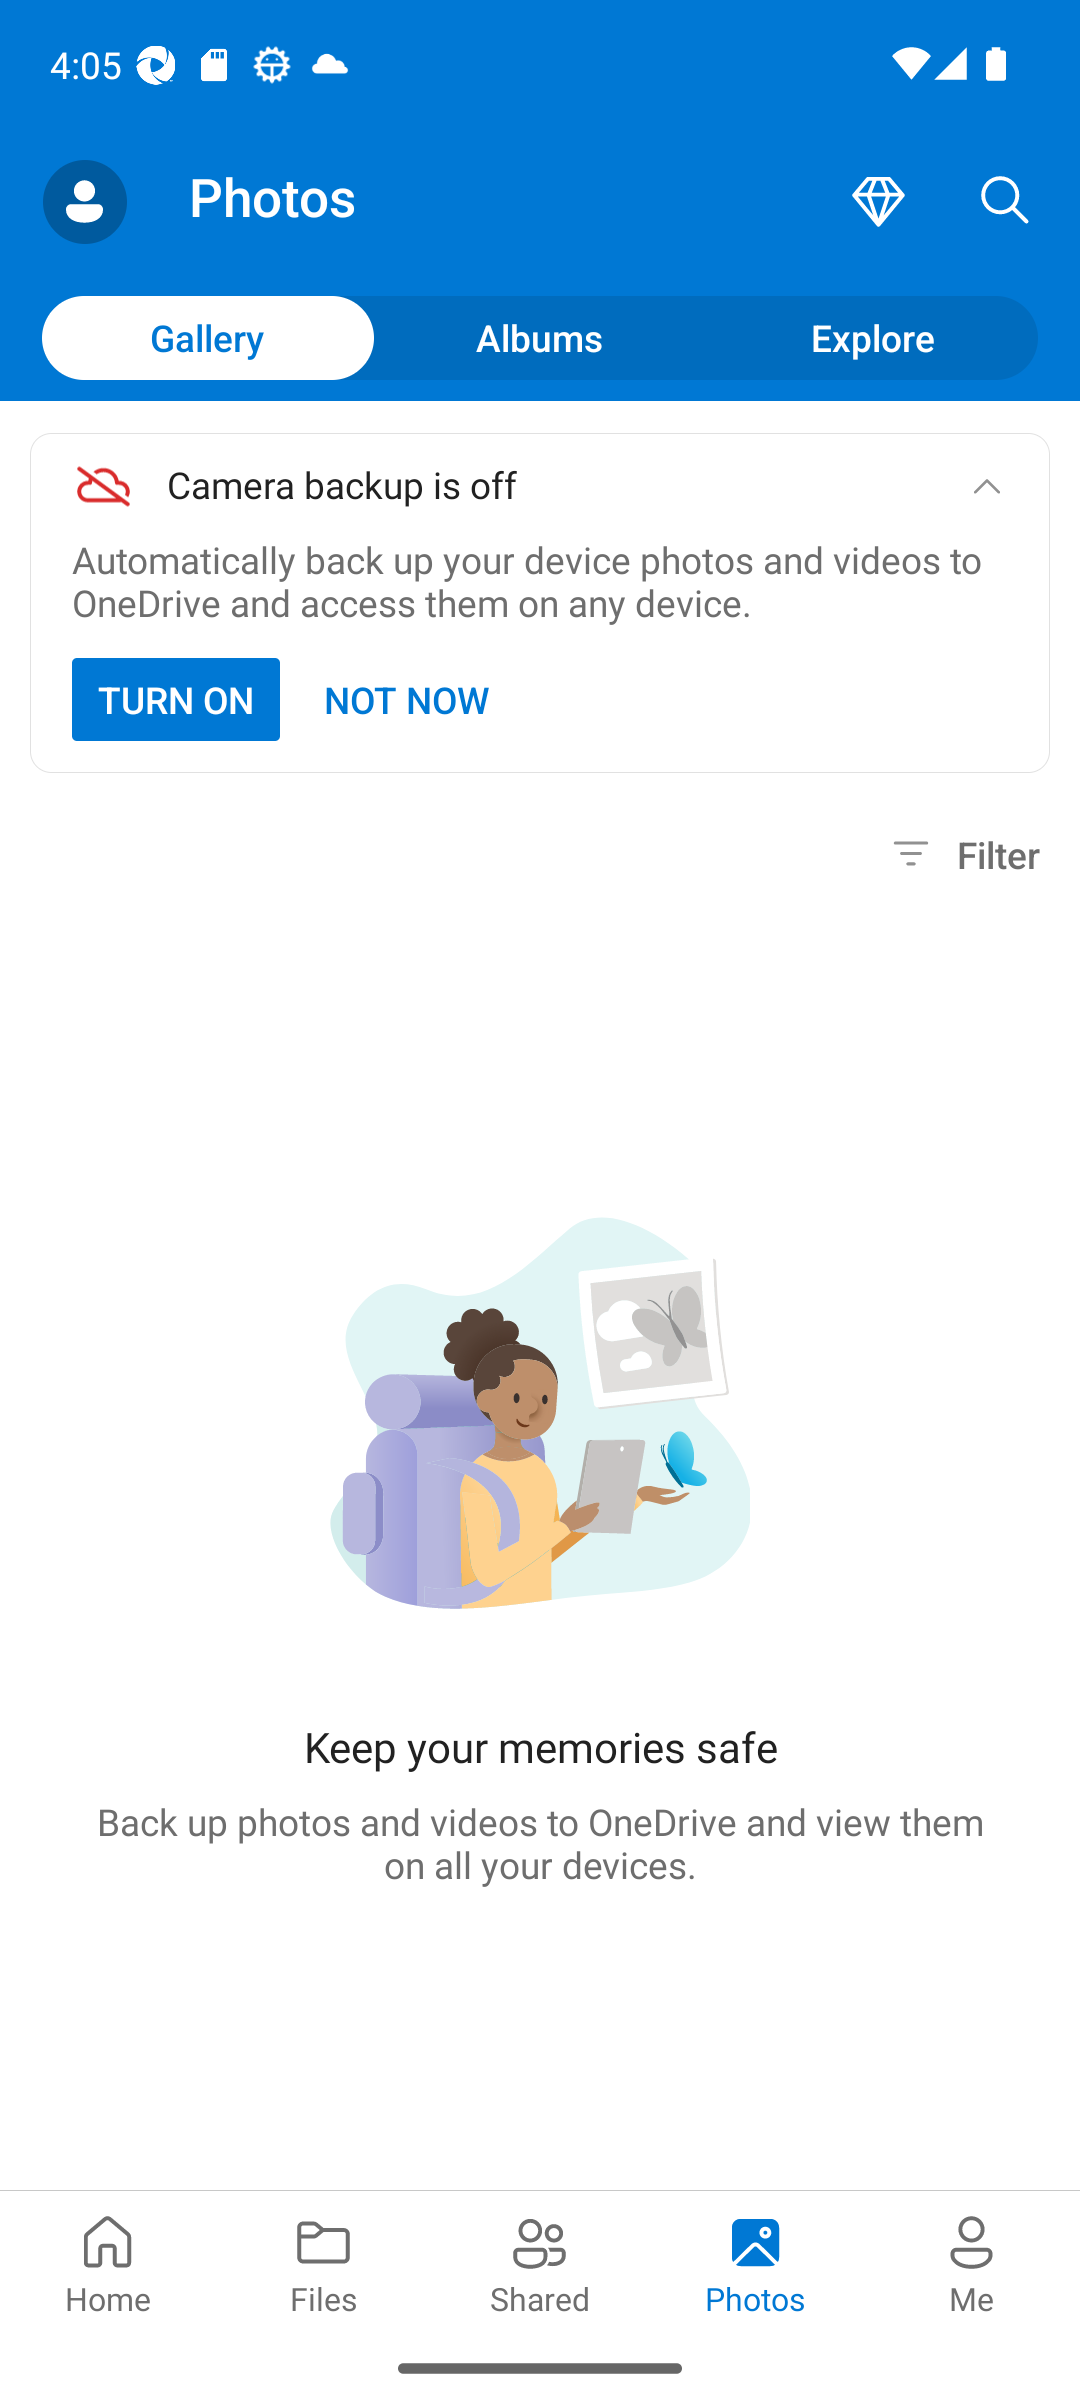  I want to click on Albums, so click(540, 337).